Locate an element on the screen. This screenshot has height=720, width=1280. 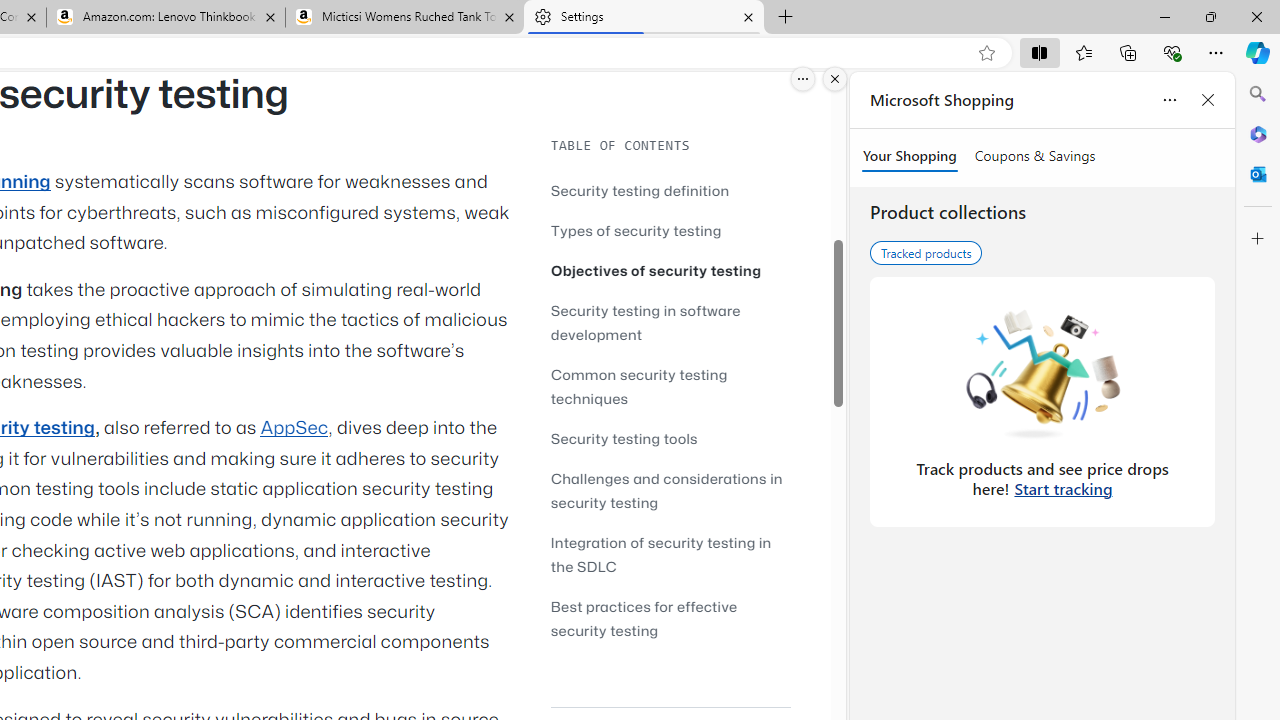
Security testing in software development is located at coordinates (646, 322).